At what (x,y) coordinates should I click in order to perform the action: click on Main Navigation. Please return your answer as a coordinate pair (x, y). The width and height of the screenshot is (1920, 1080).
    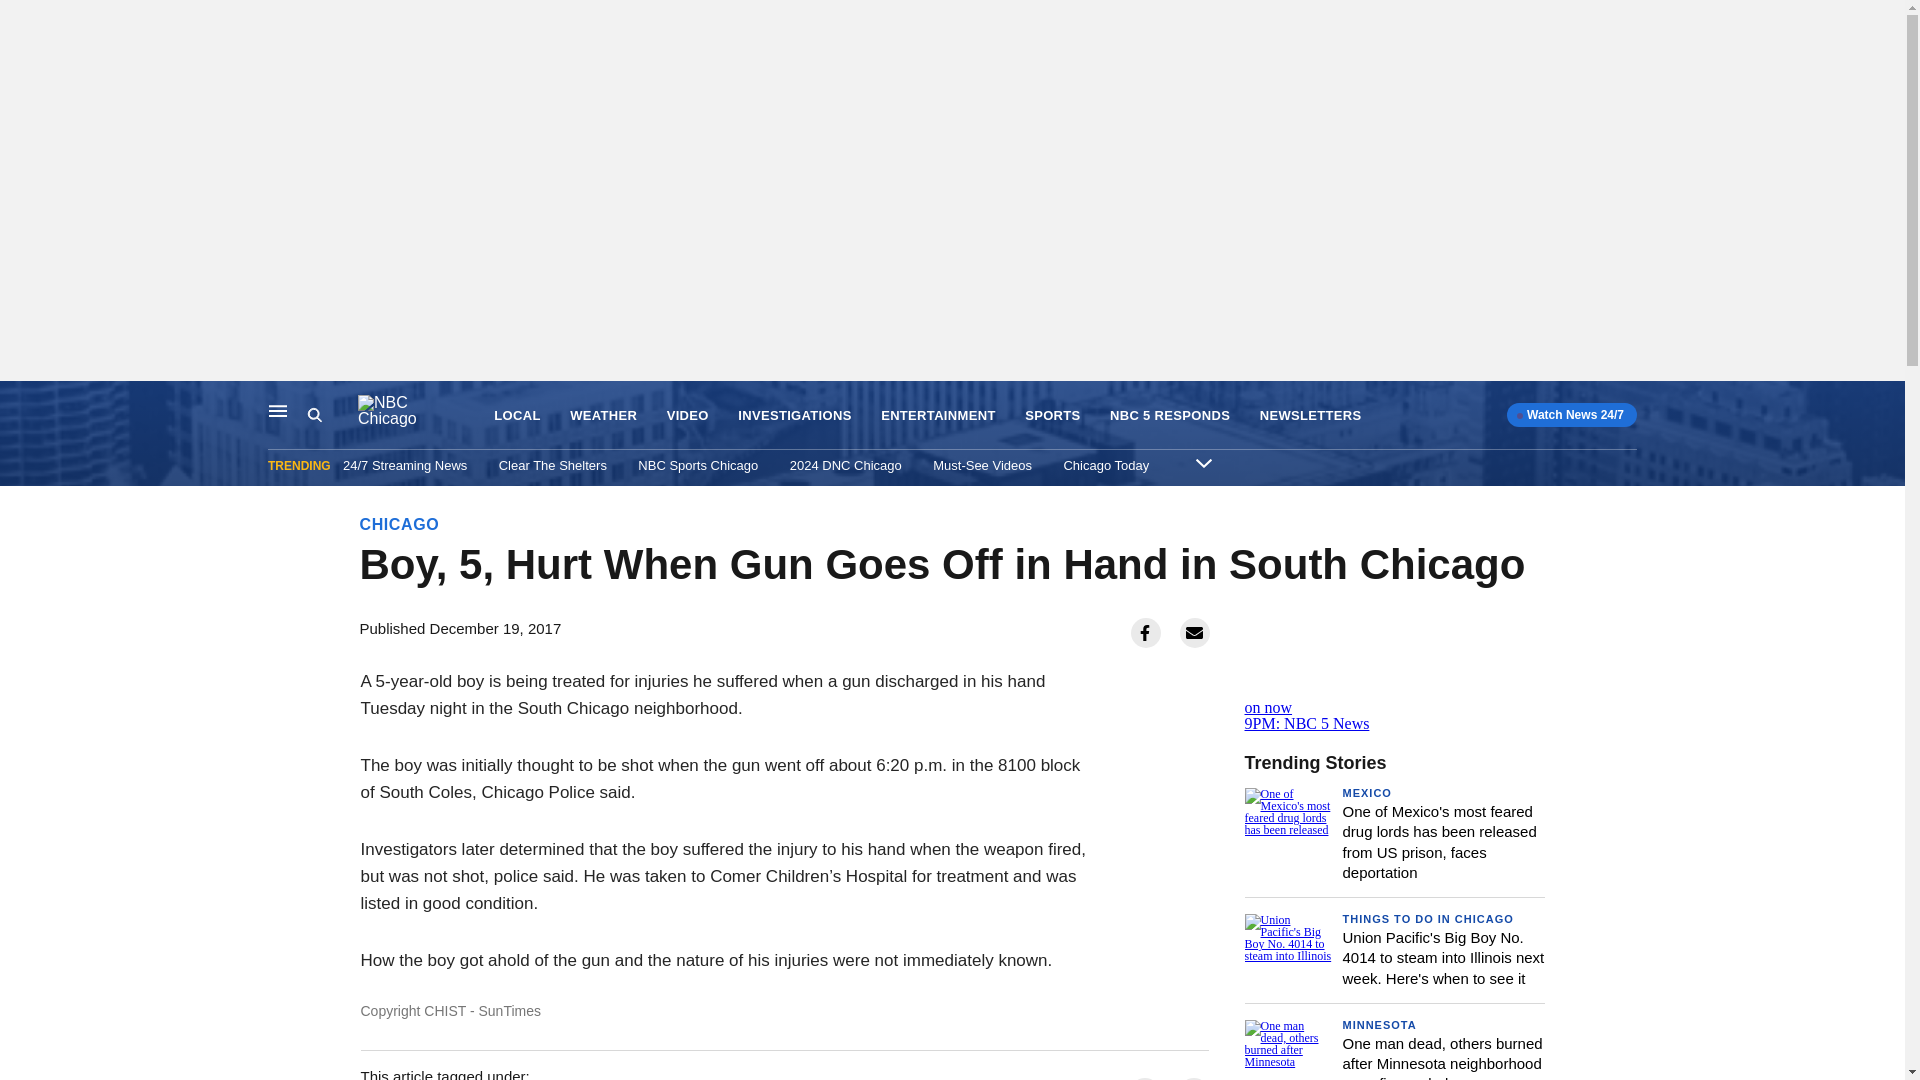
    Looking at the image, I should click on (278, 410).